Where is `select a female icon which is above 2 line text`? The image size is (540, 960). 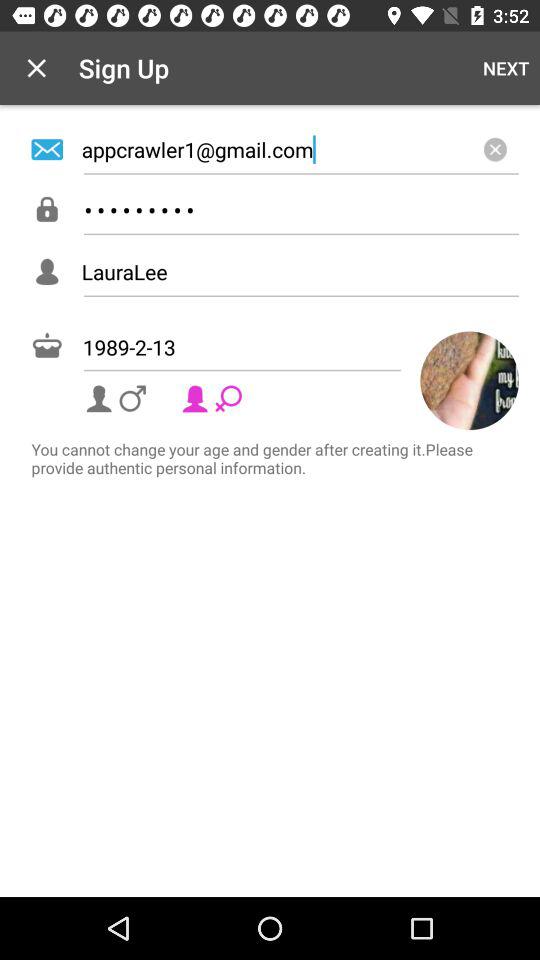
select a female icon which is above 2 line text is located at coordinates (214, 398).